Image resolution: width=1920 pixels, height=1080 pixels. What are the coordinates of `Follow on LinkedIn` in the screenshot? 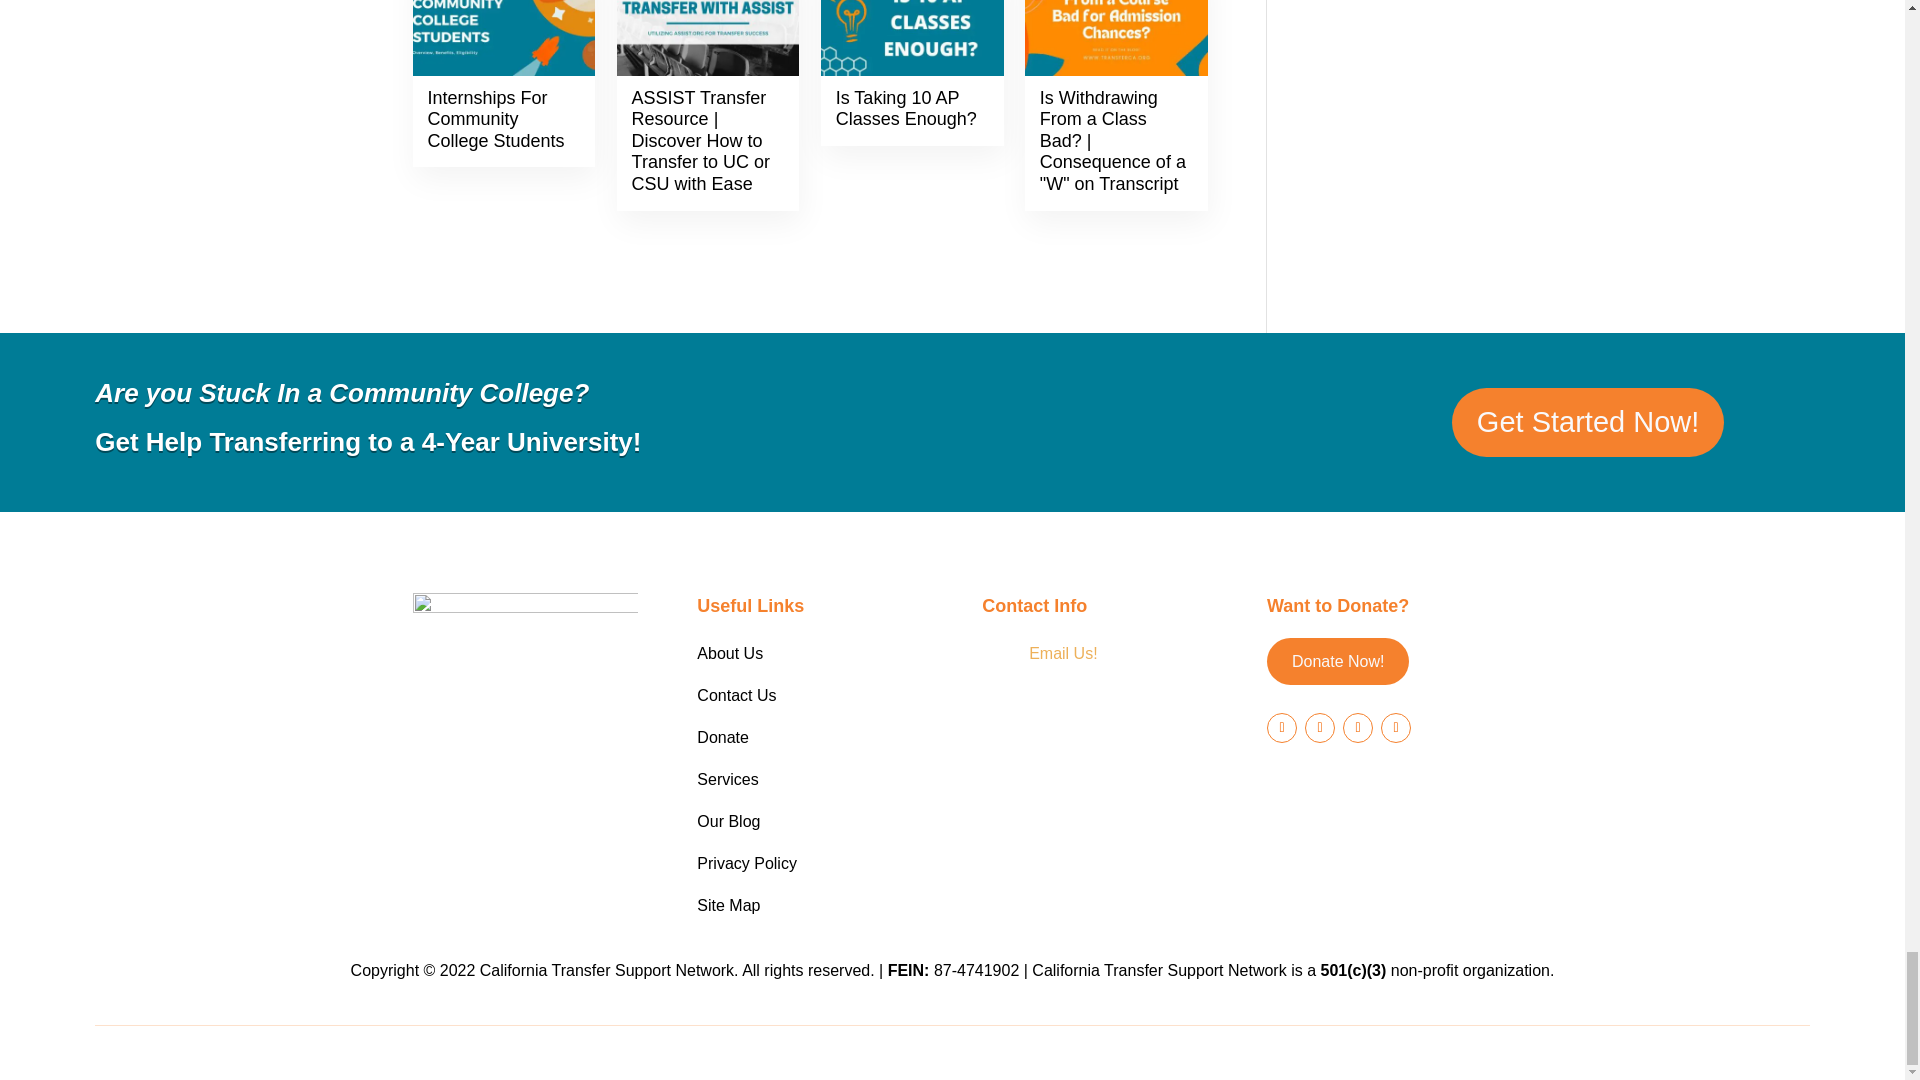 It's located at (1396, 726).